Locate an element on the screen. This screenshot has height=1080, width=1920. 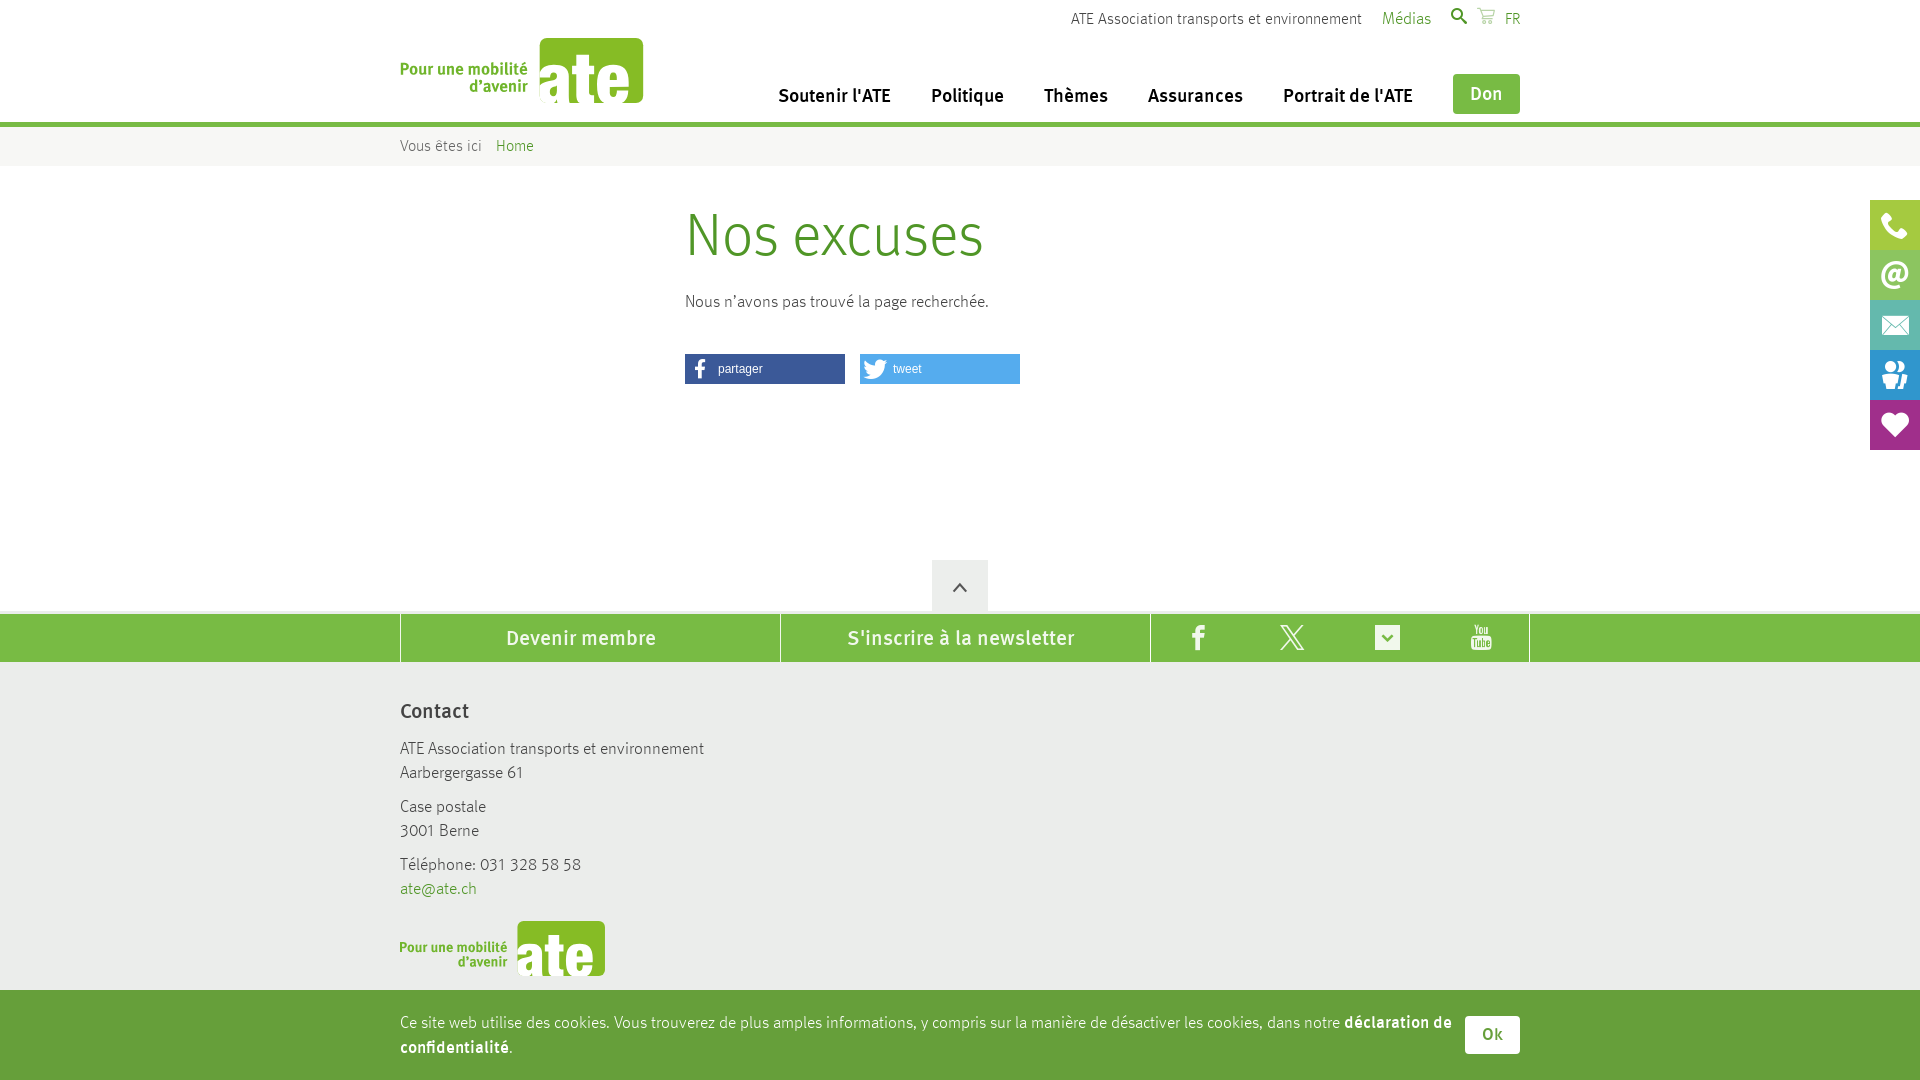
Home is located at coordinates (515, 146).